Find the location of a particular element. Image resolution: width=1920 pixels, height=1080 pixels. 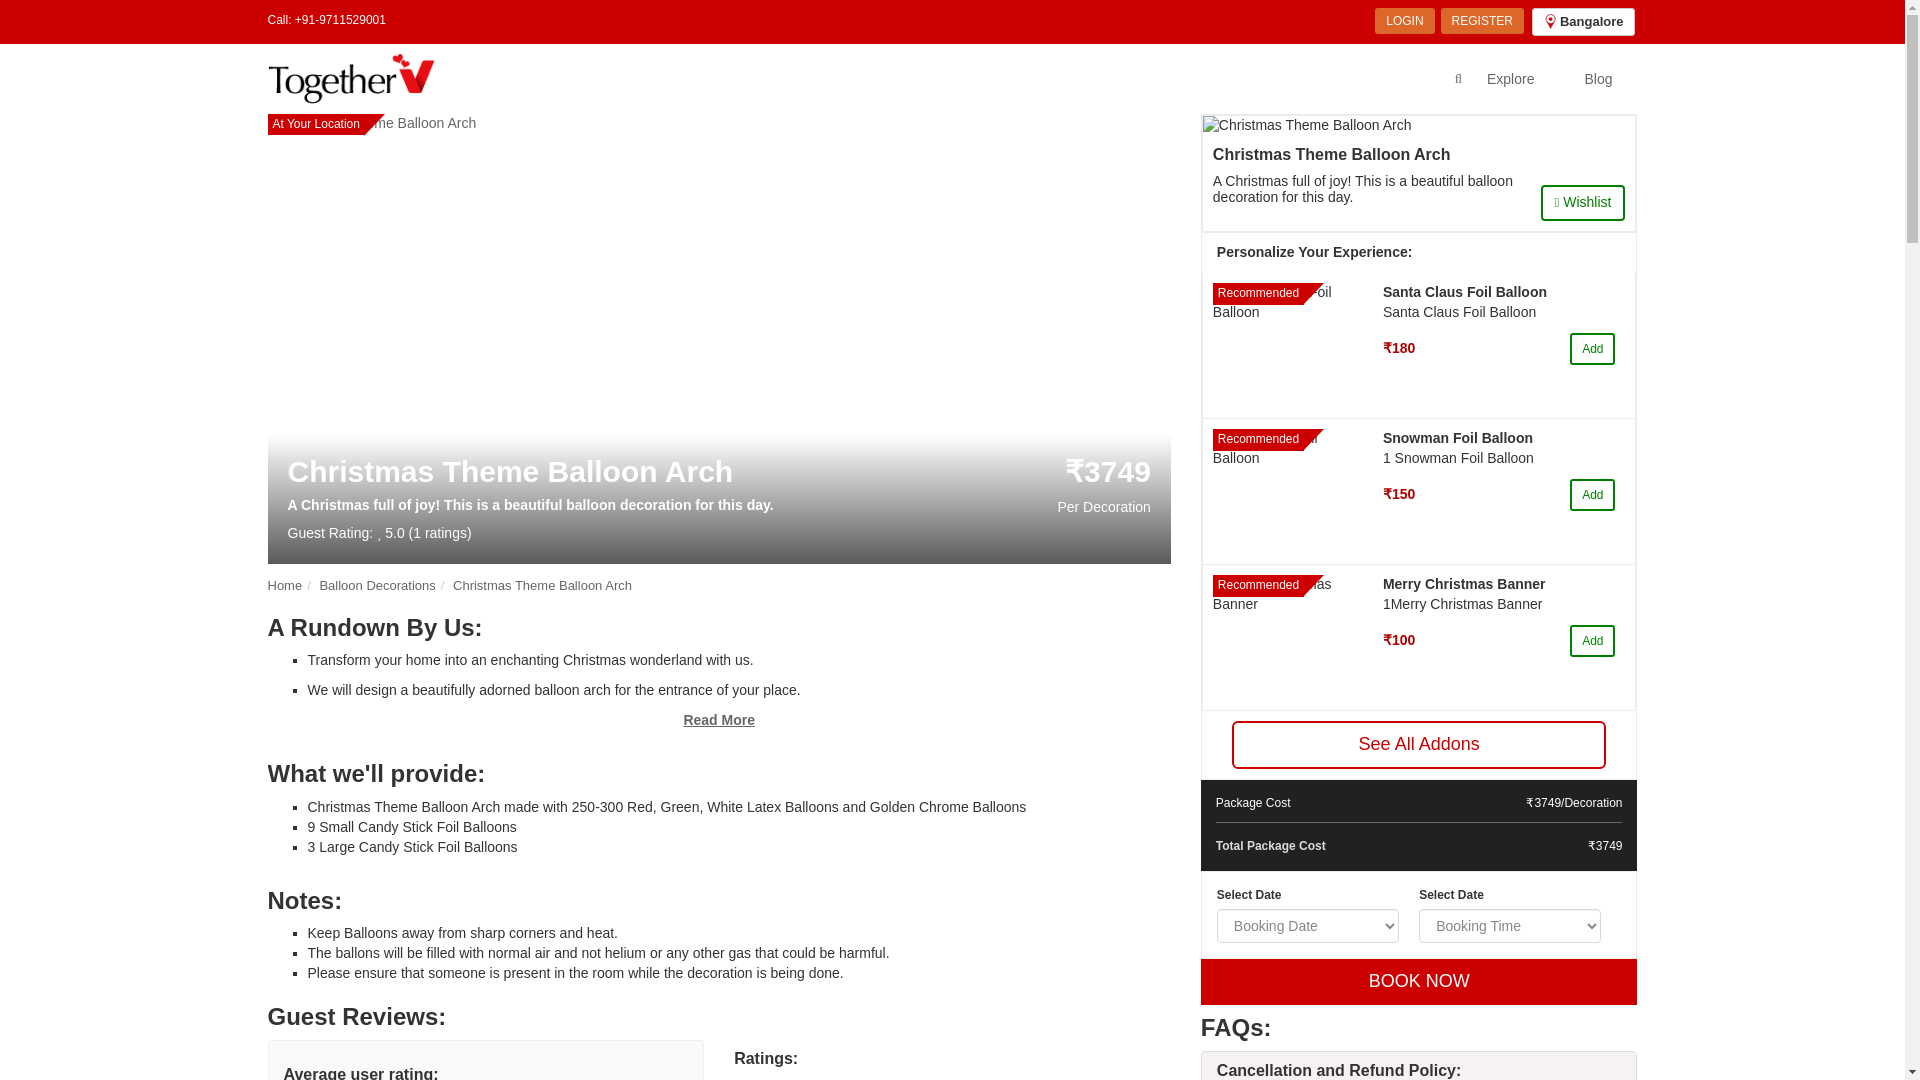

Add is located at coordinates (1592, 494).